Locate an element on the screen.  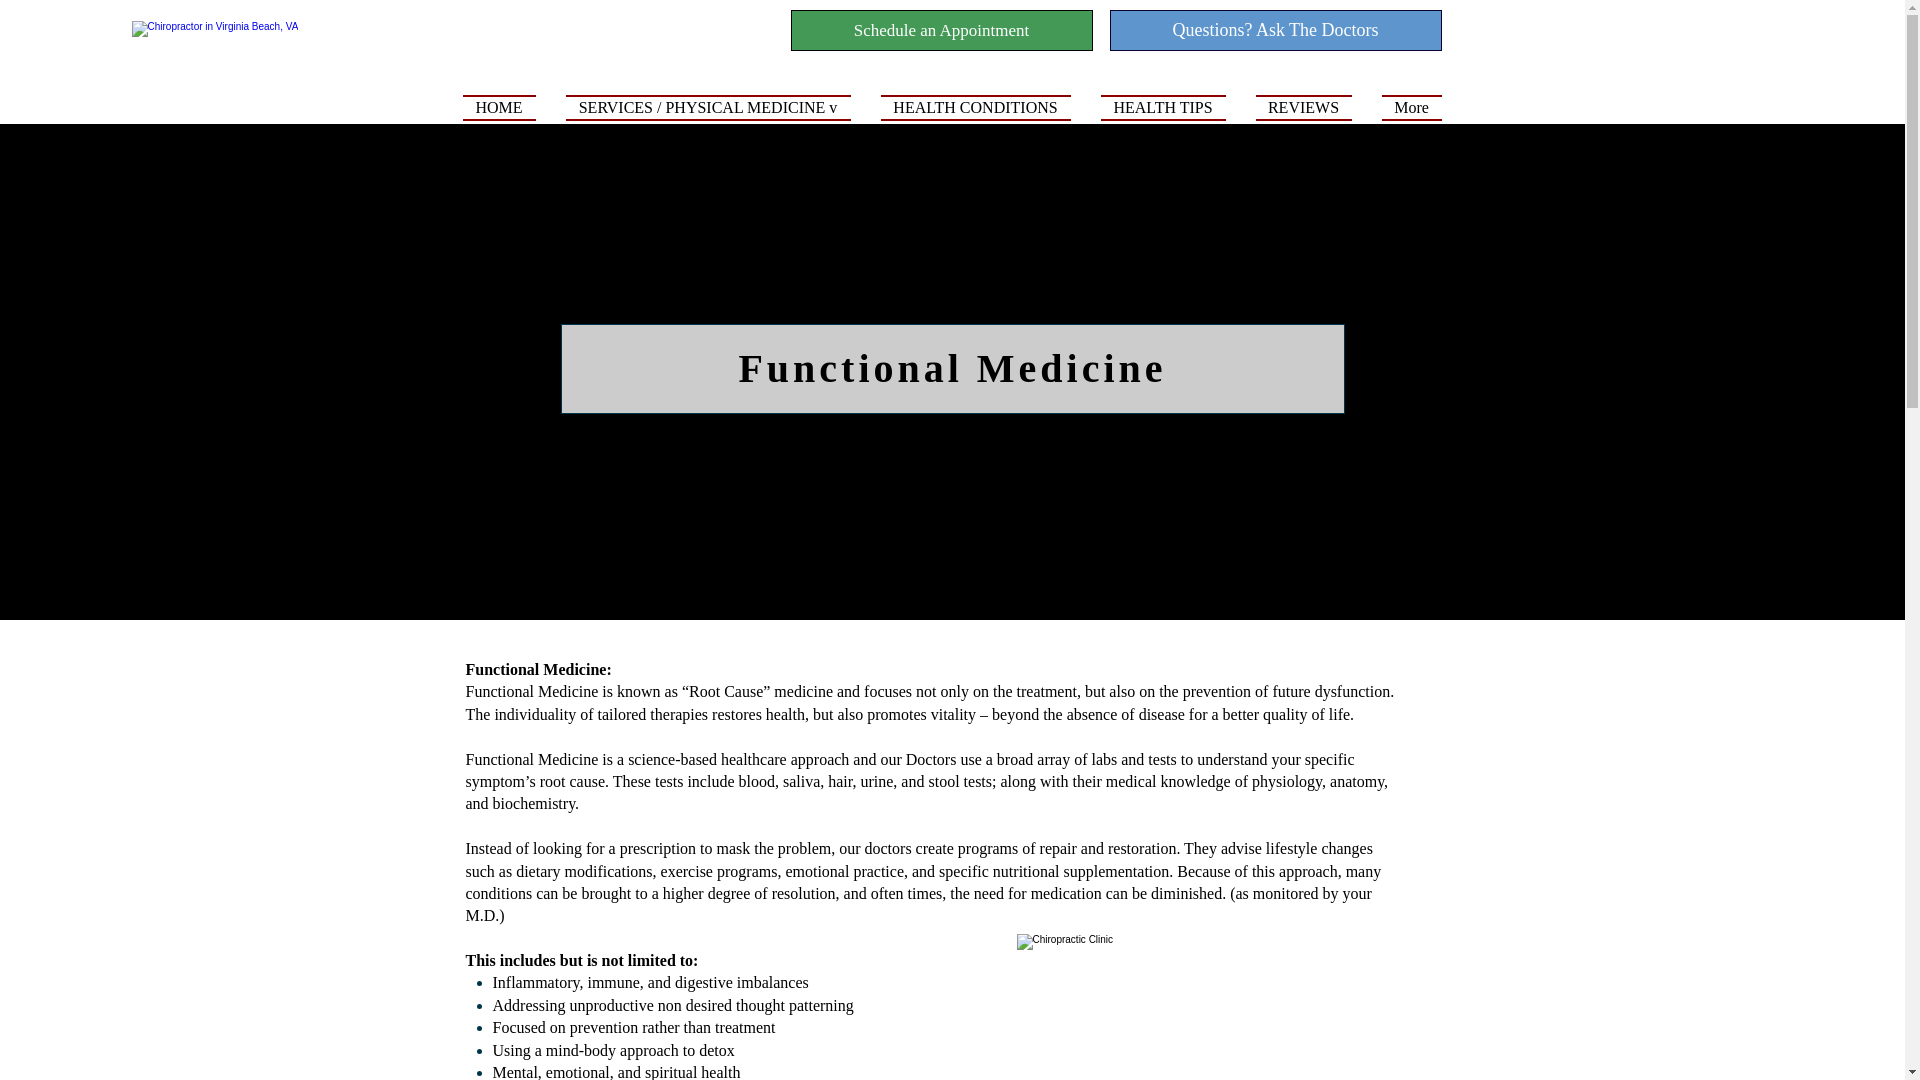
HEALTH CONDITIONS is located at coordinates (976, 106).